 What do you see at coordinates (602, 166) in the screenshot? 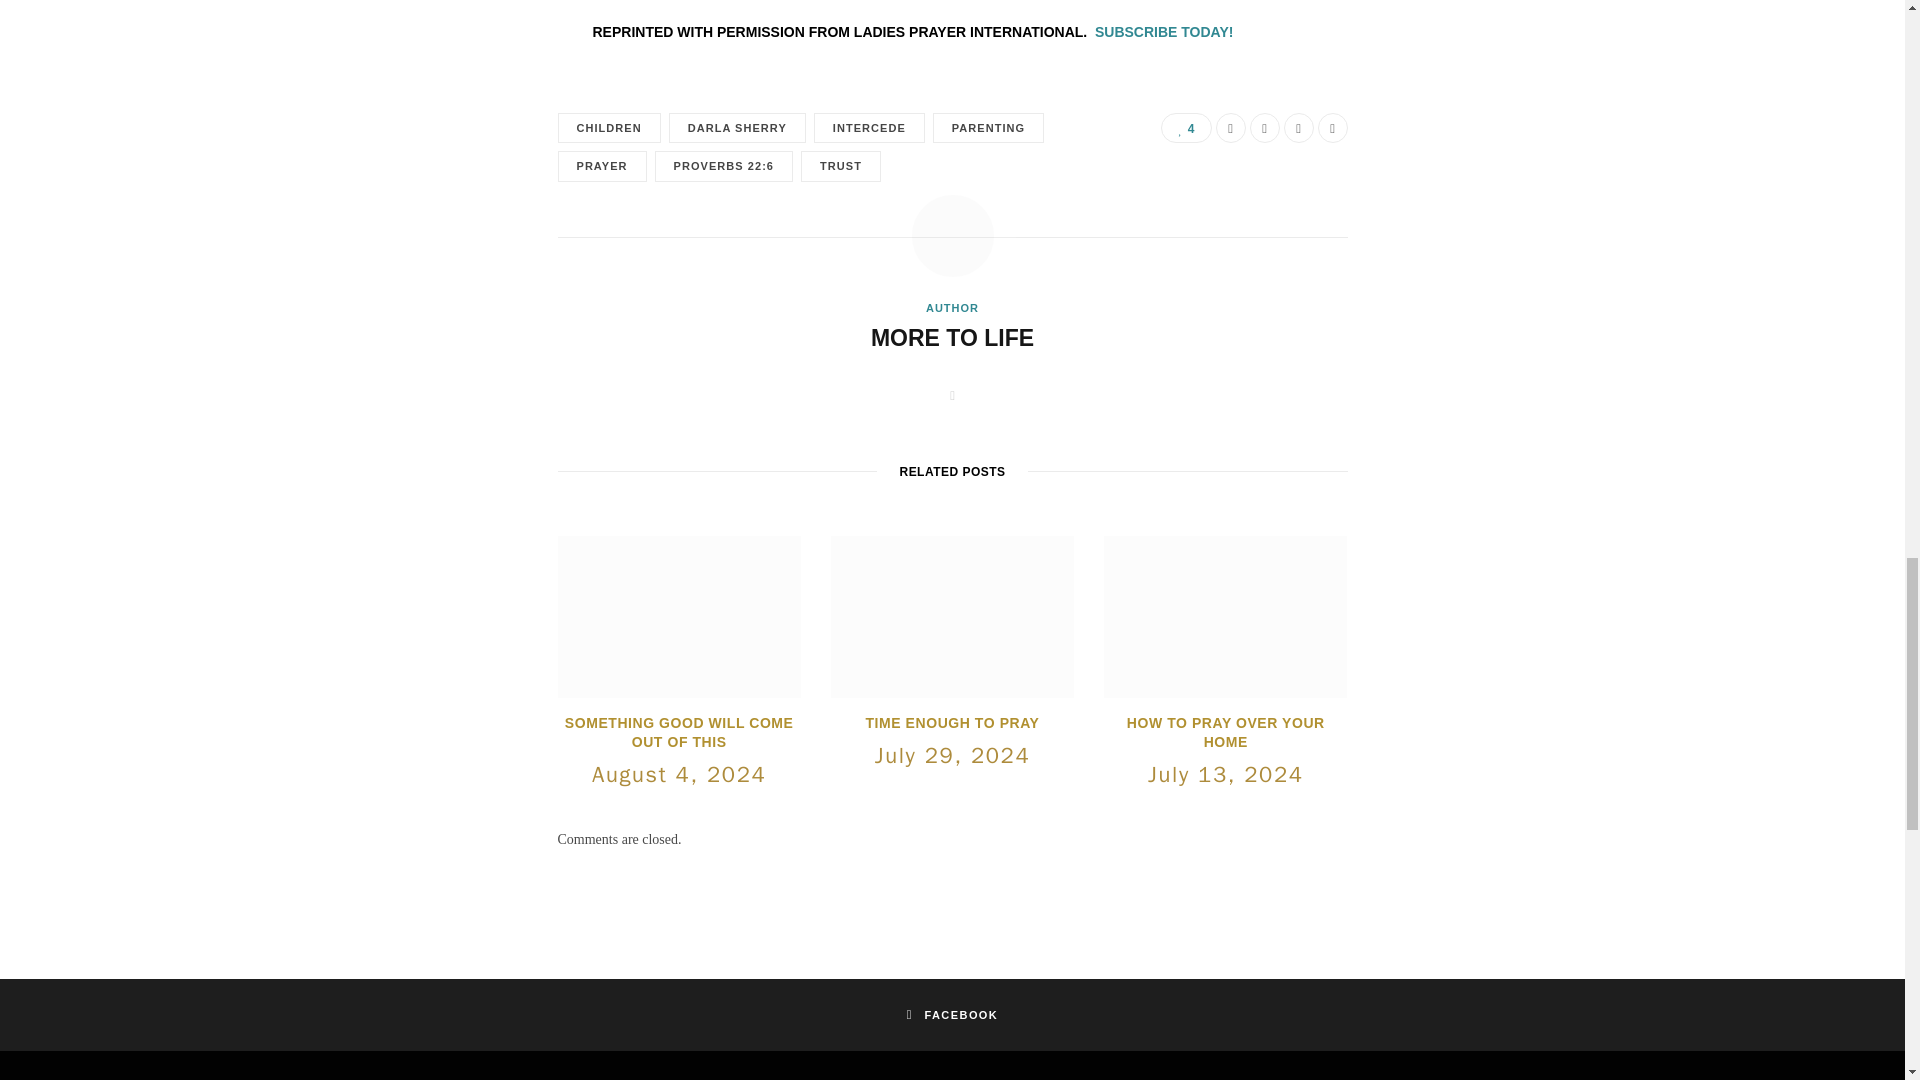
I see `PRAYER` at bounding box center [602, 166].